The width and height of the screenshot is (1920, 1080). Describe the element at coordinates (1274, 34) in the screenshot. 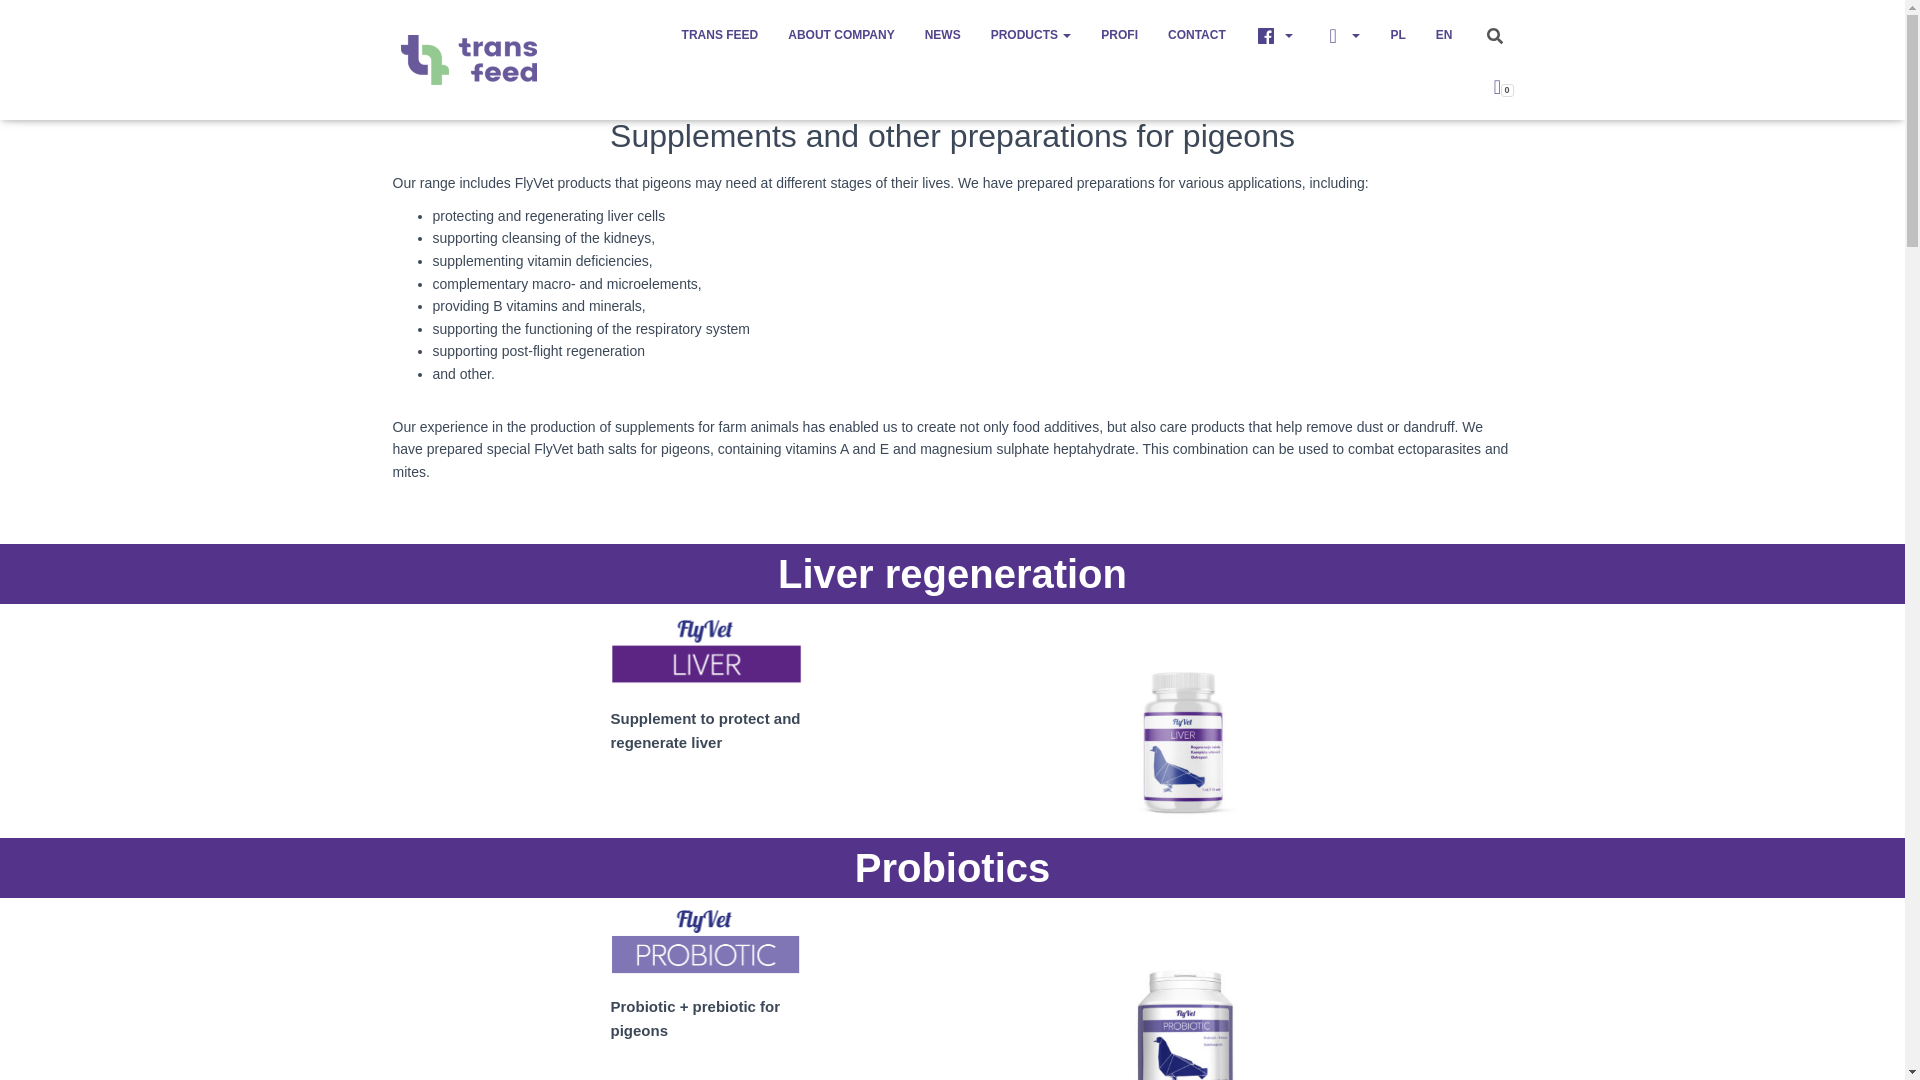

I see `Facebook` at that location.